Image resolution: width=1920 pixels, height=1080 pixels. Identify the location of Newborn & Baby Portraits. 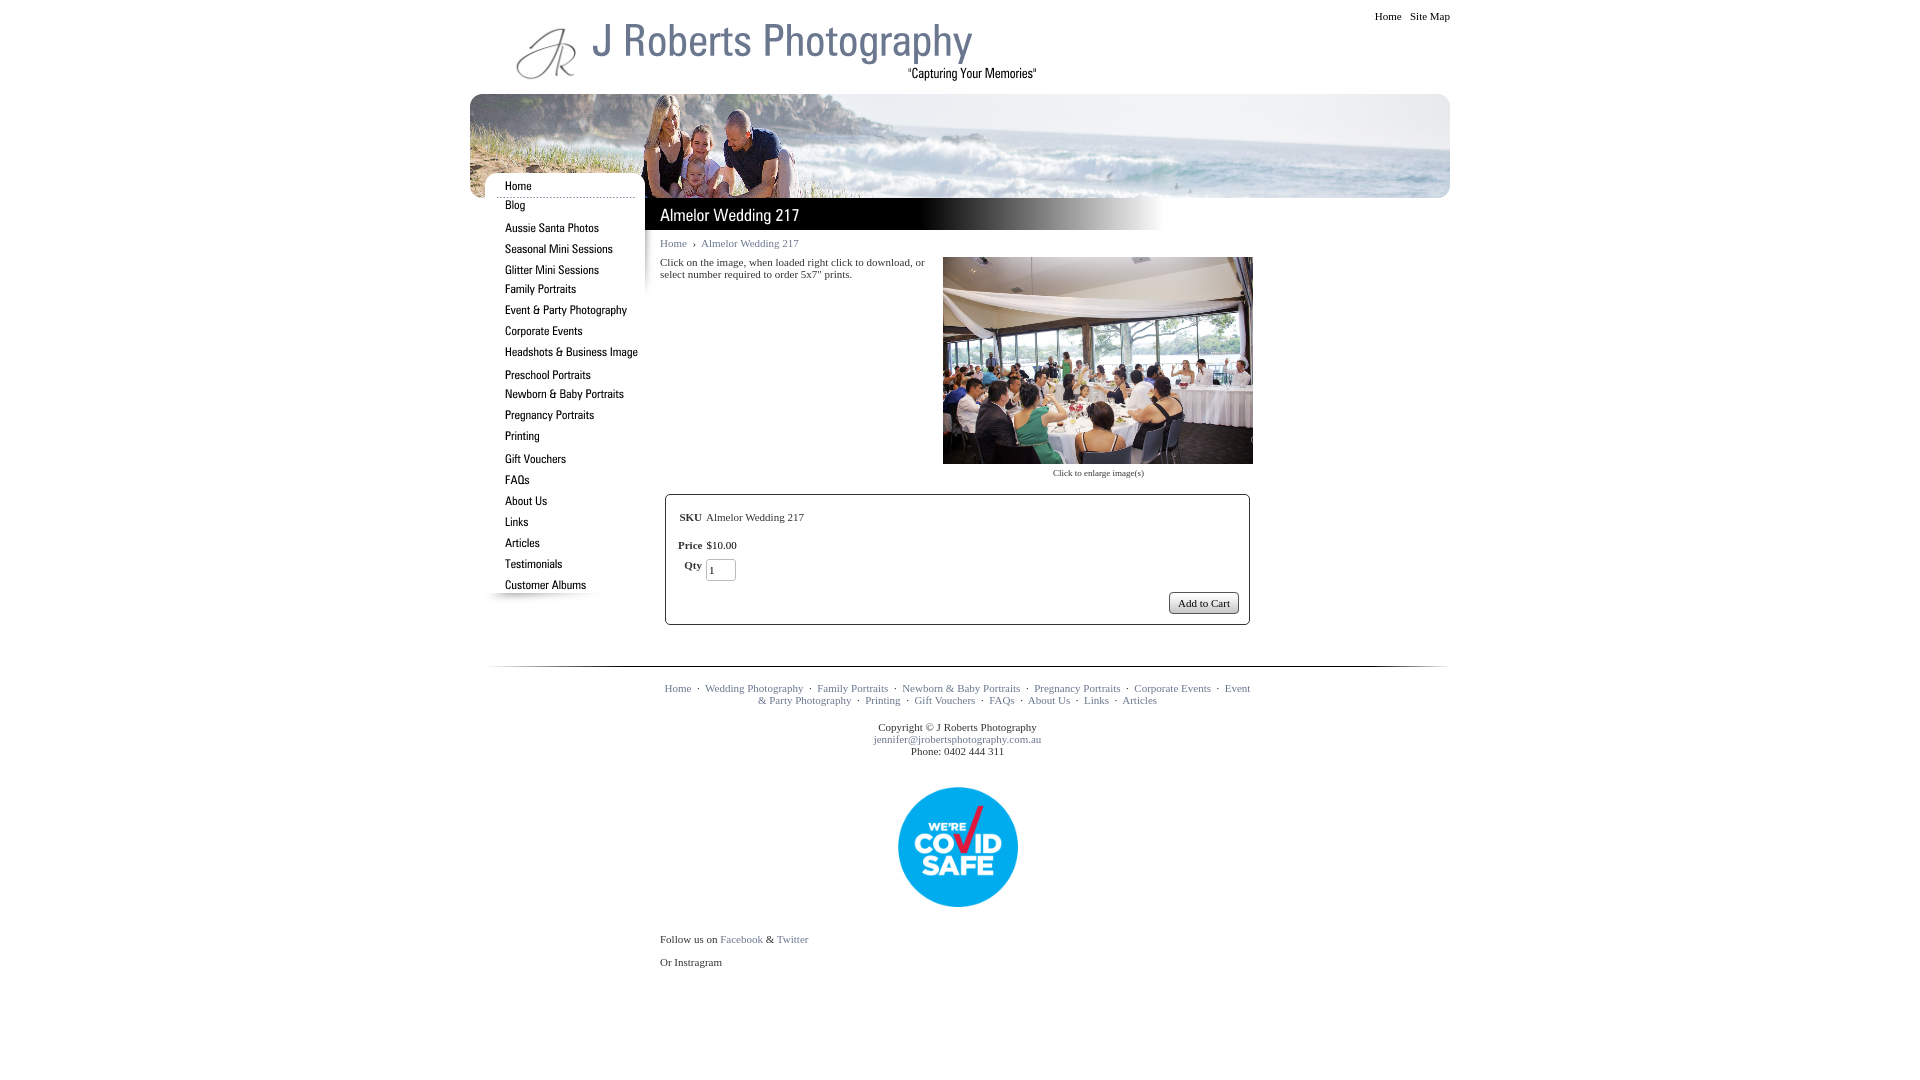
(961, 688).